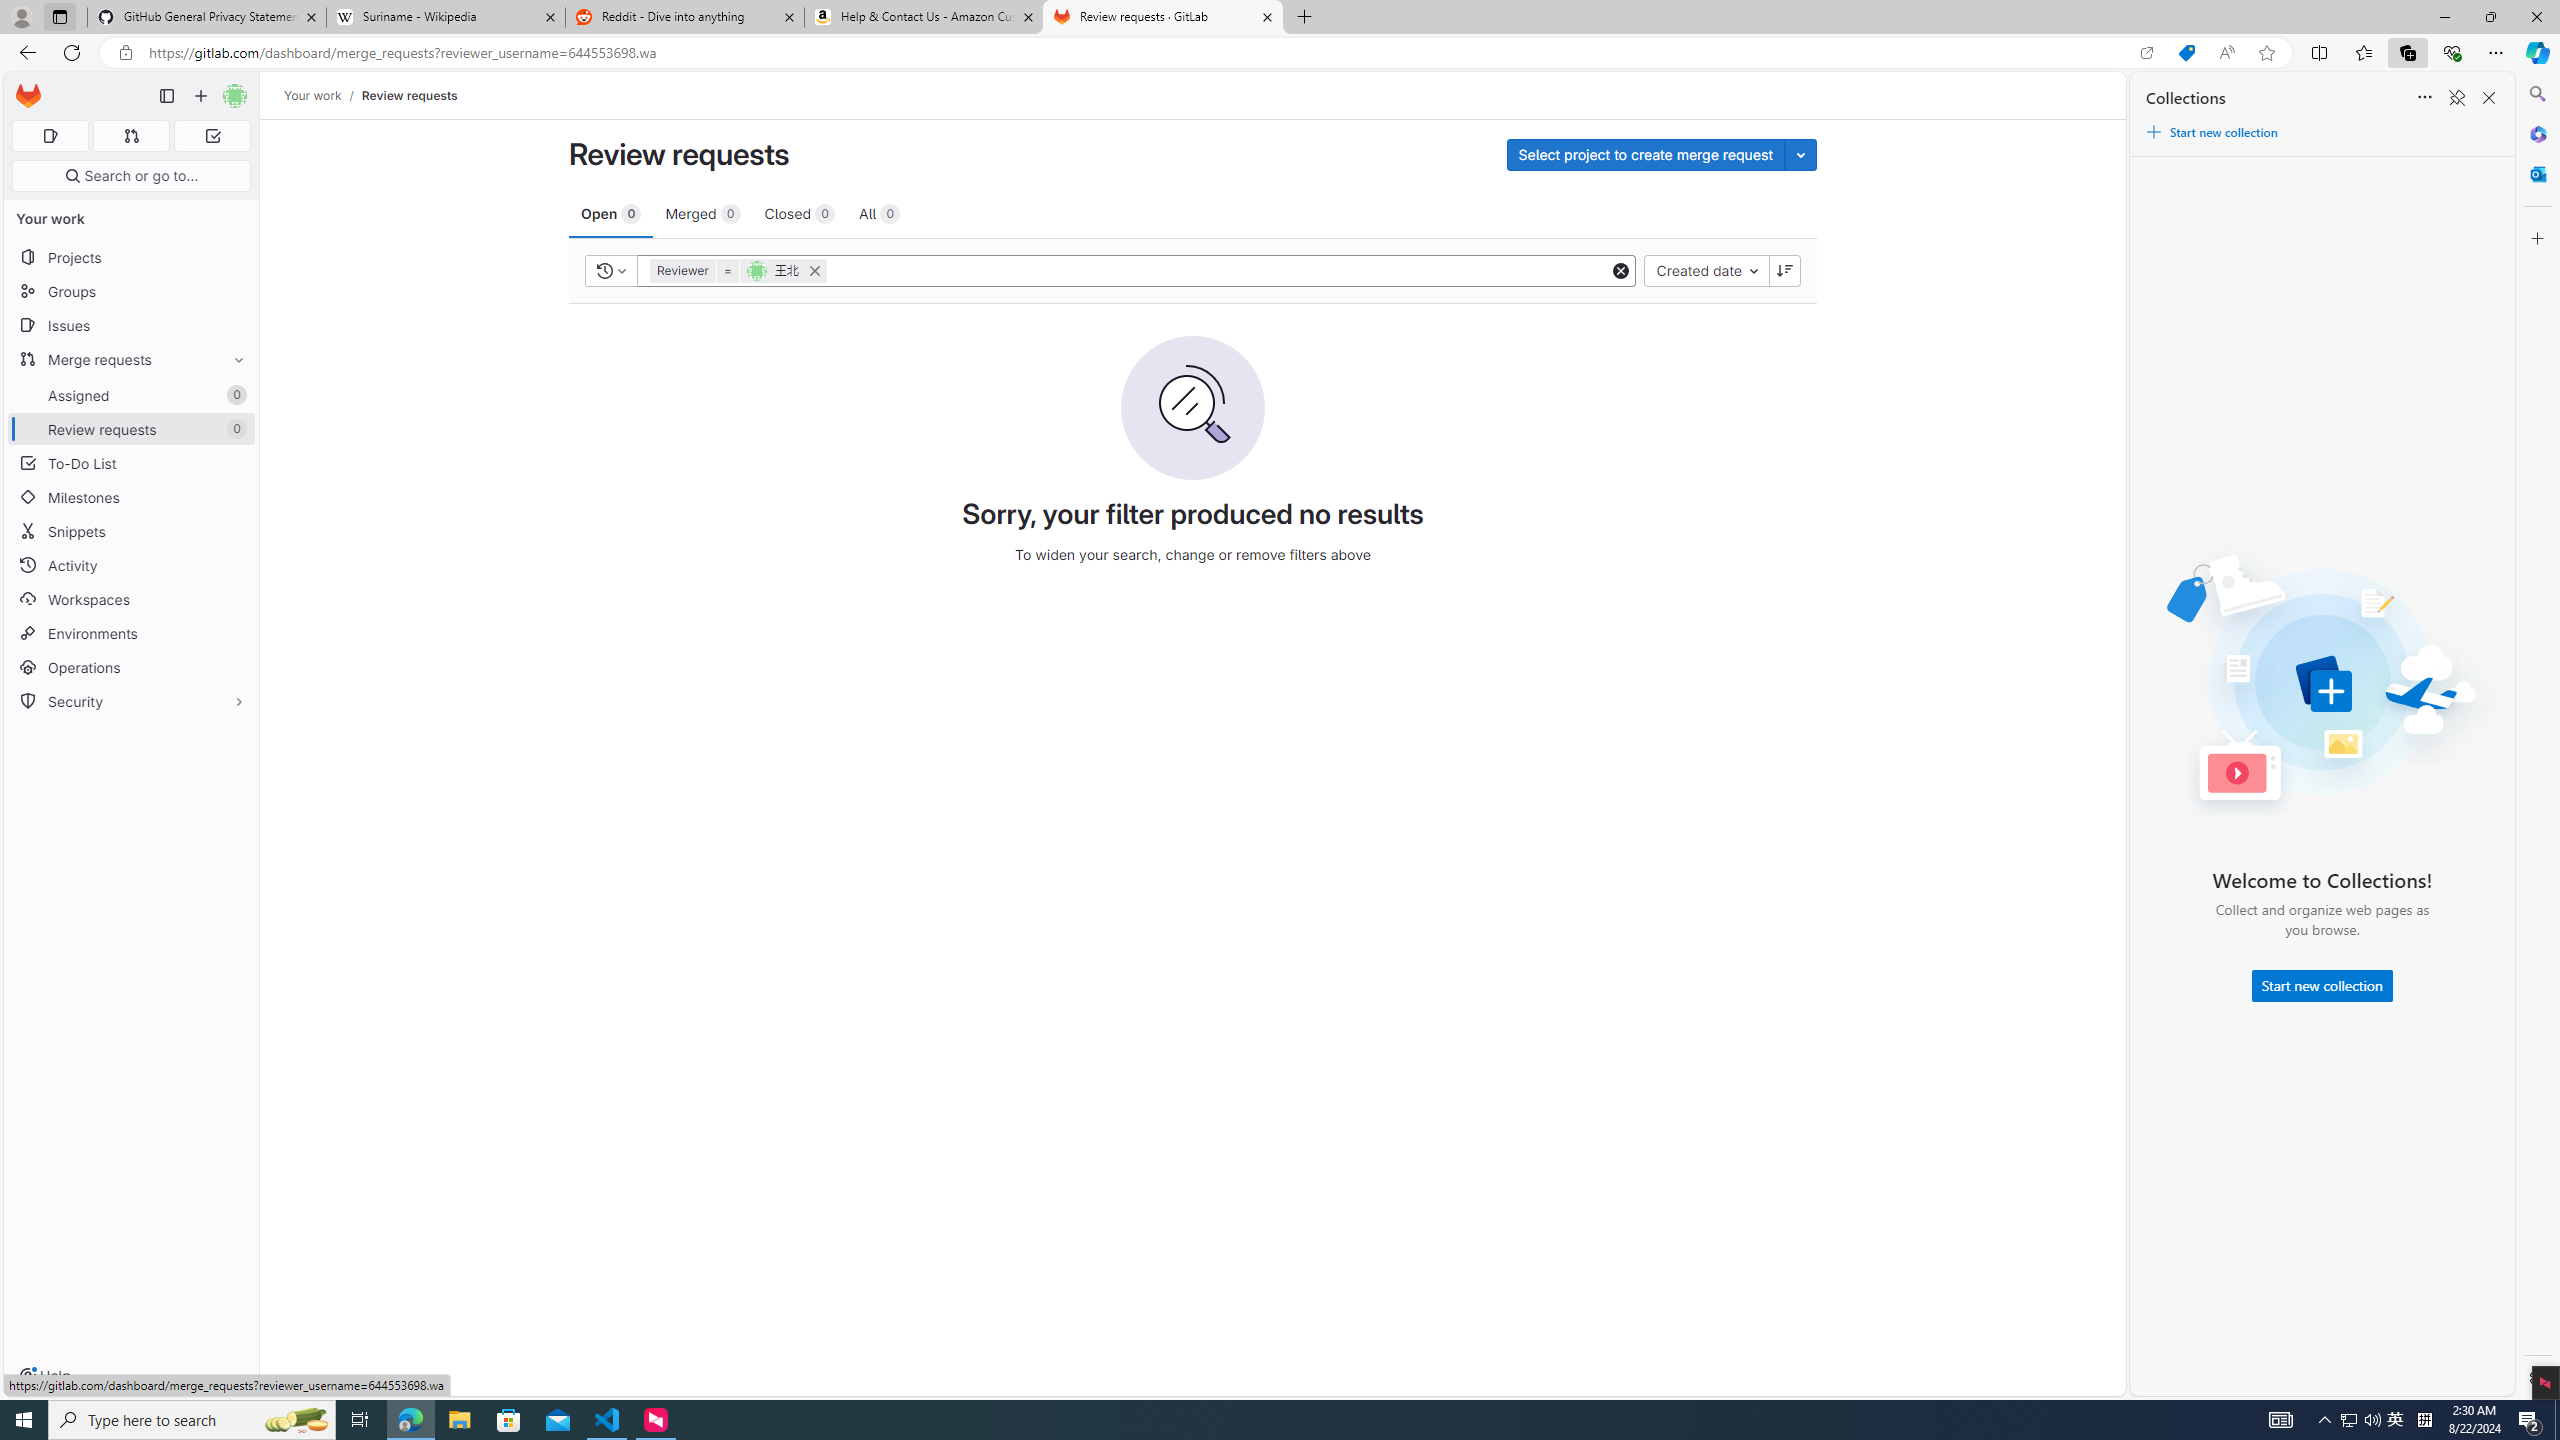 The height and width of the screenshot is (1440, 2560). Describe the element at coordinates (132, 702) in the screenshot. I see `Security` at that location.